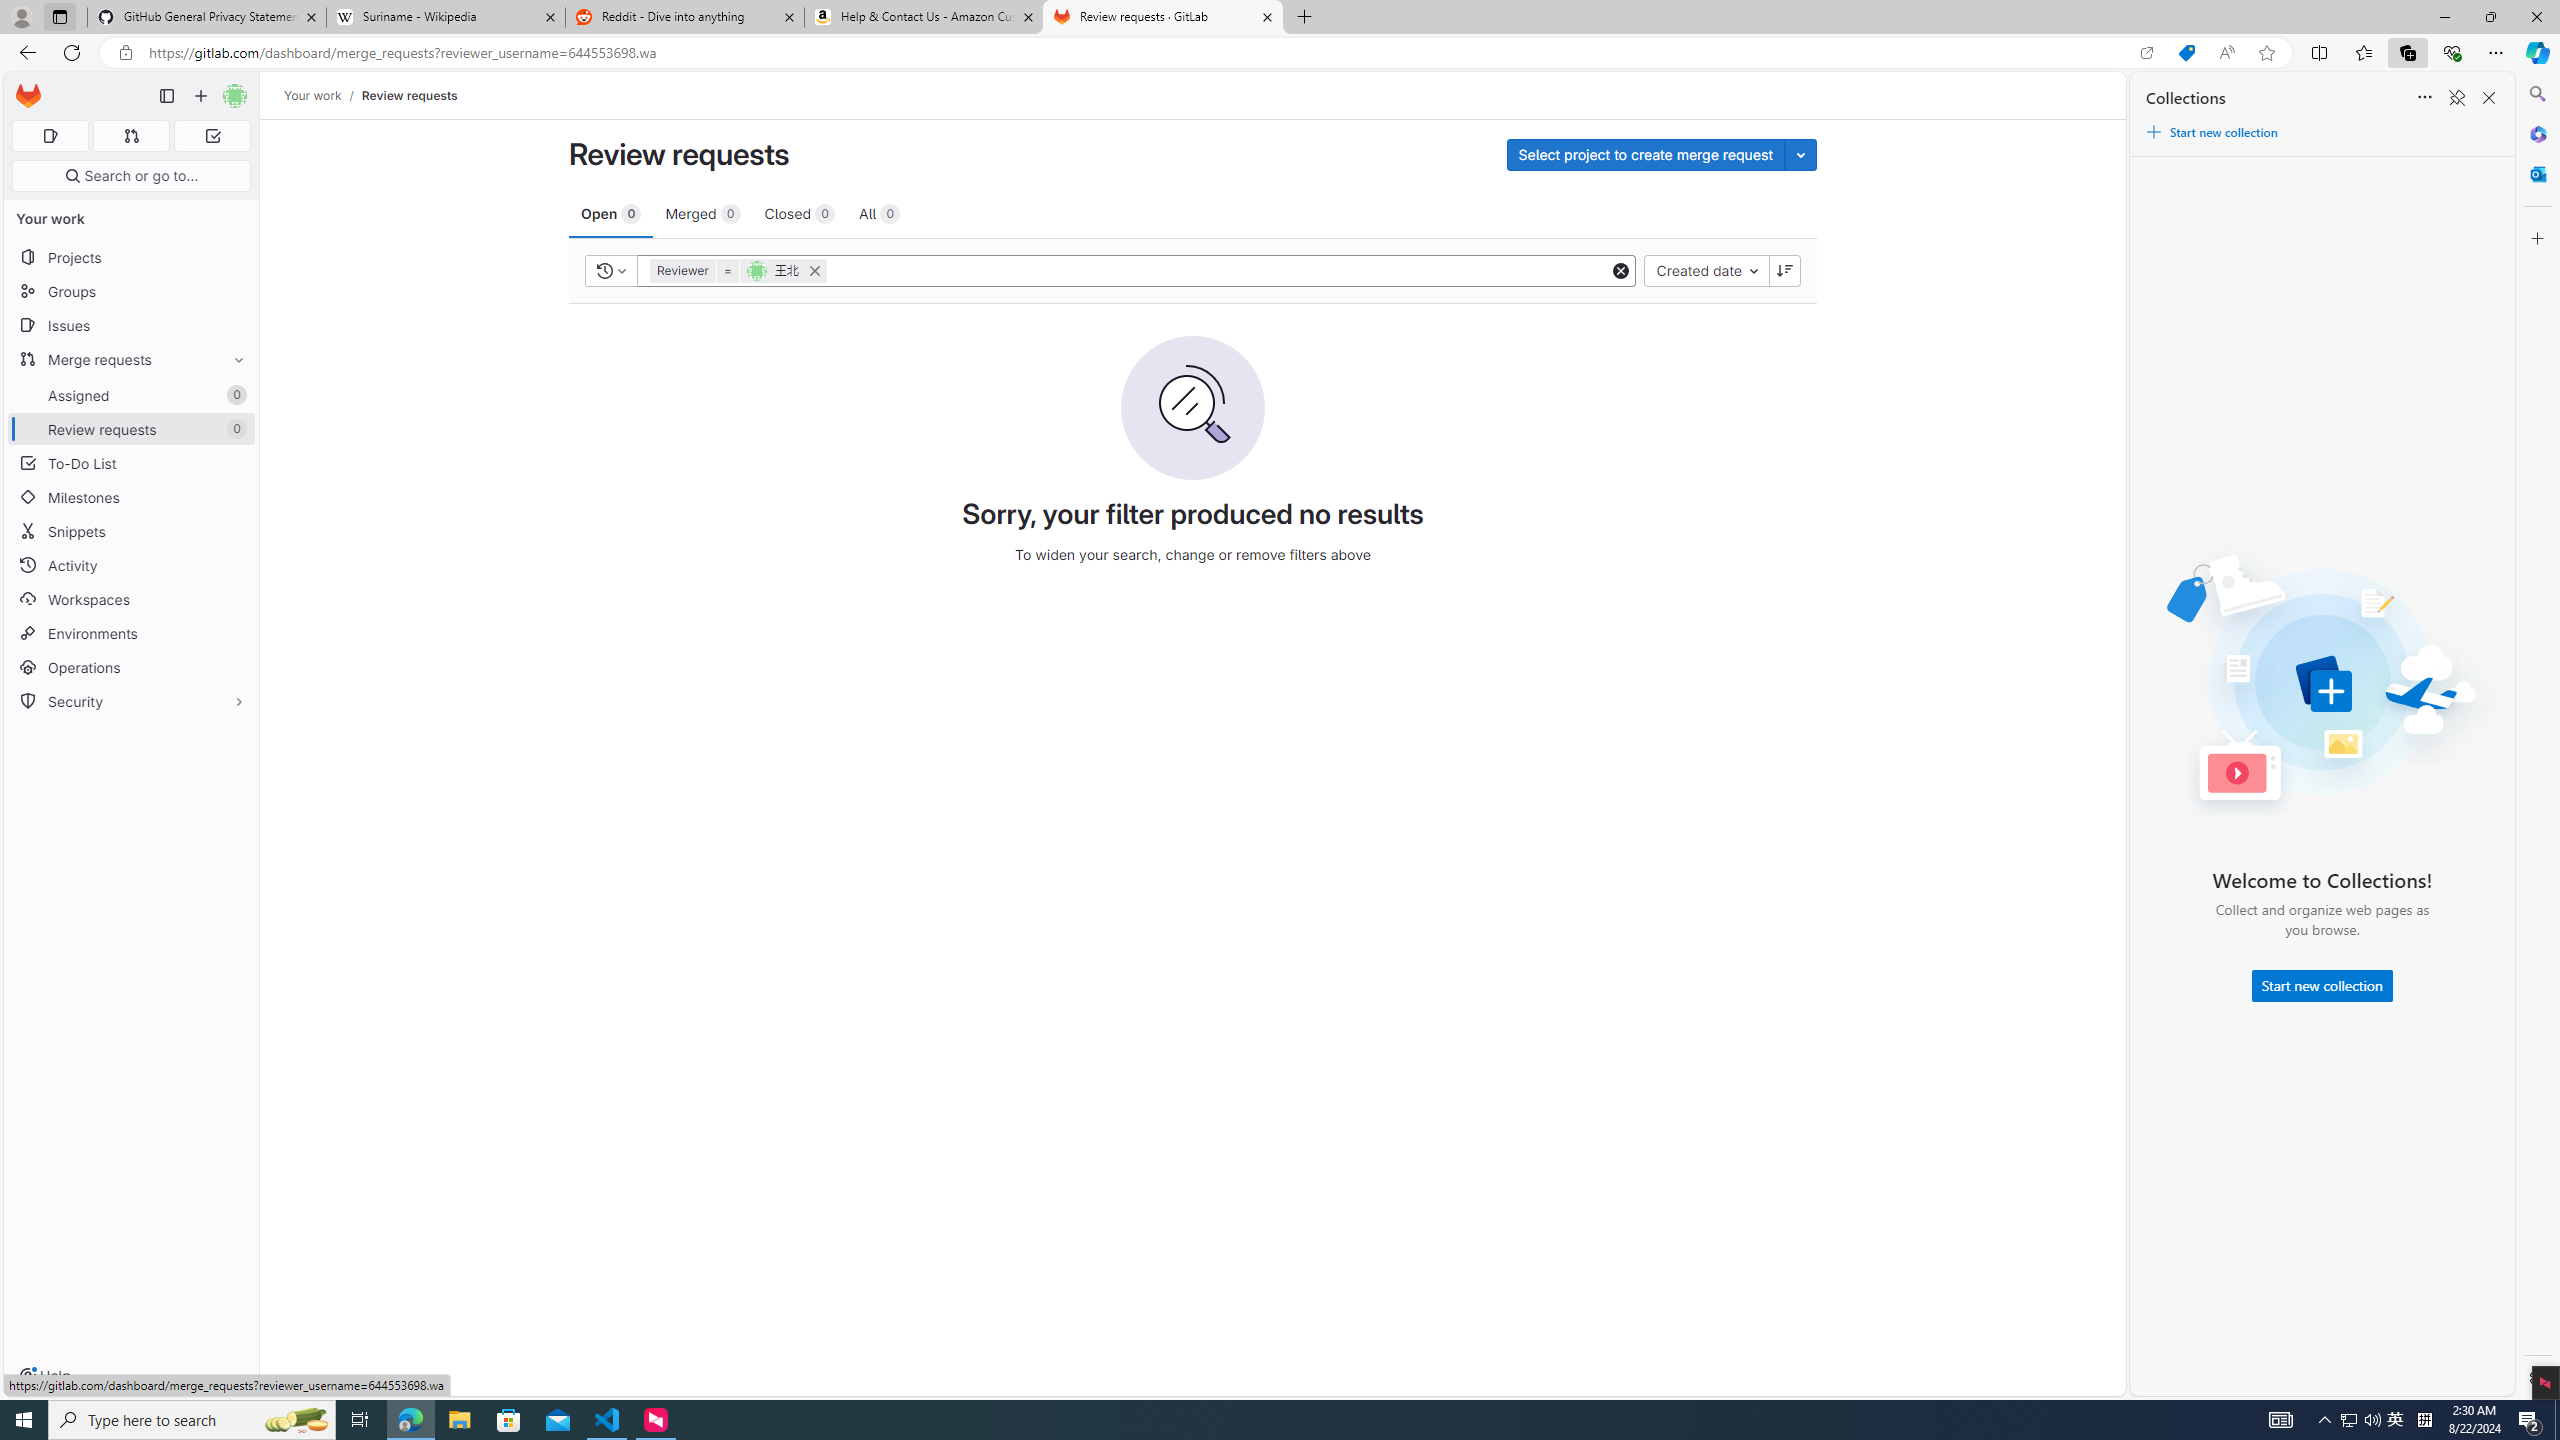 The height and width of the screenshot is (1440, 2560). Describe the element at coordinates (132, 702) in the screenshot. I see `Security` at that location.